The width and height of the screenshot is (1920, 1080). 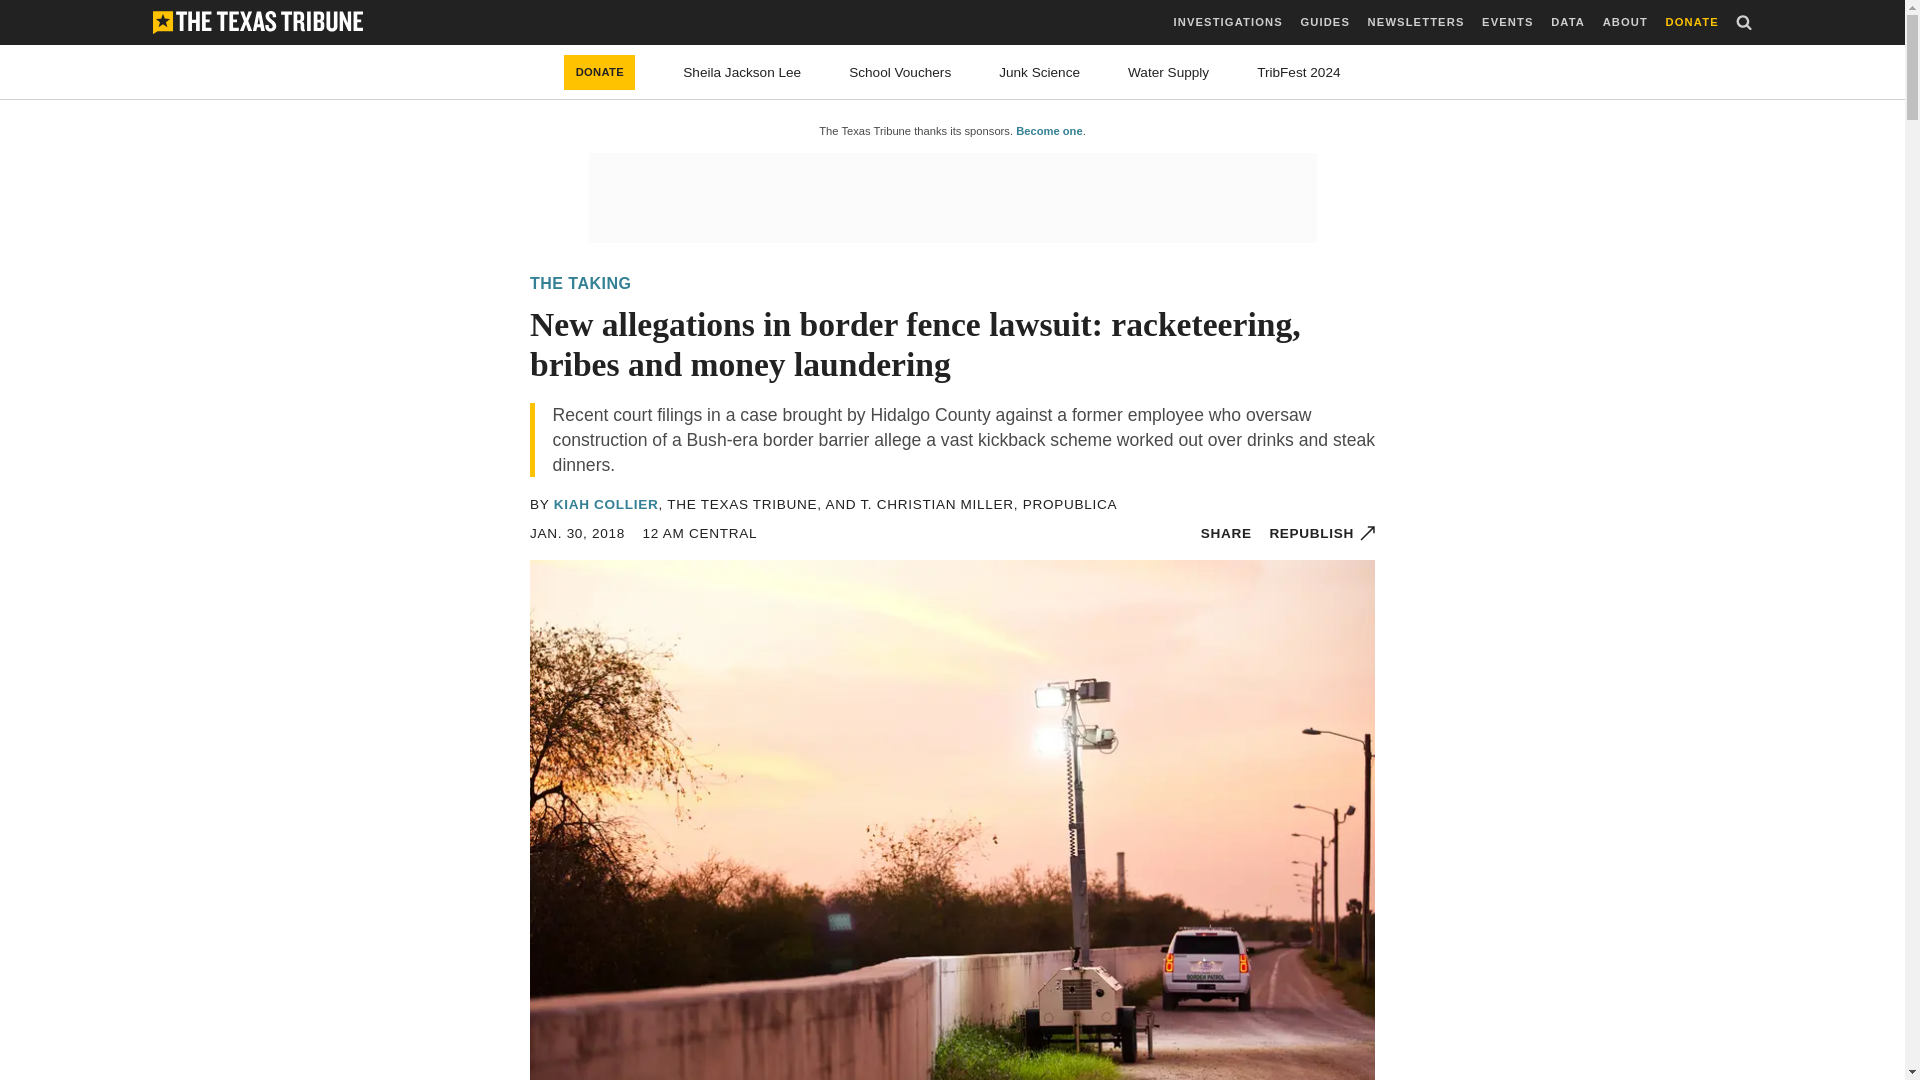 I want to click on THE TAKING, so click(x=580, y=283).